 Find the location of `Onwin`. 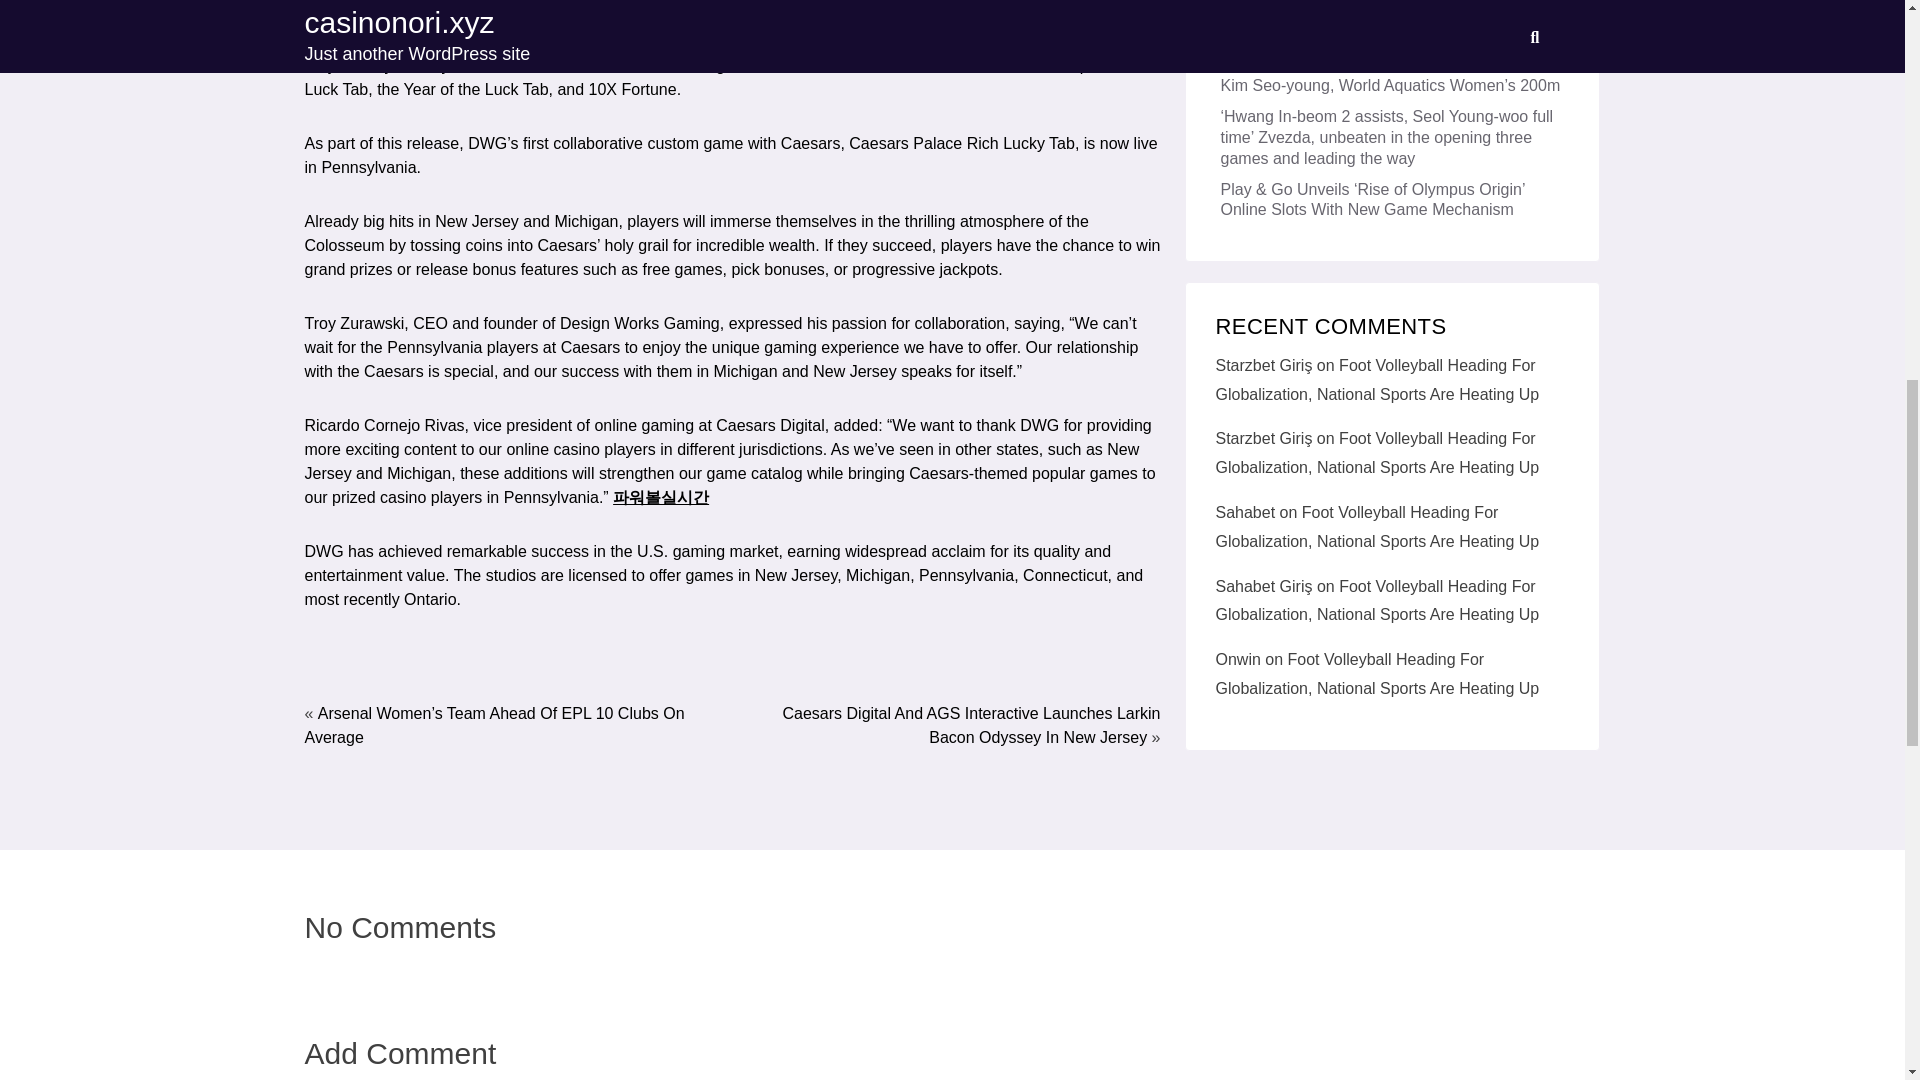

Onwin is located at coordinates (1238, 3).